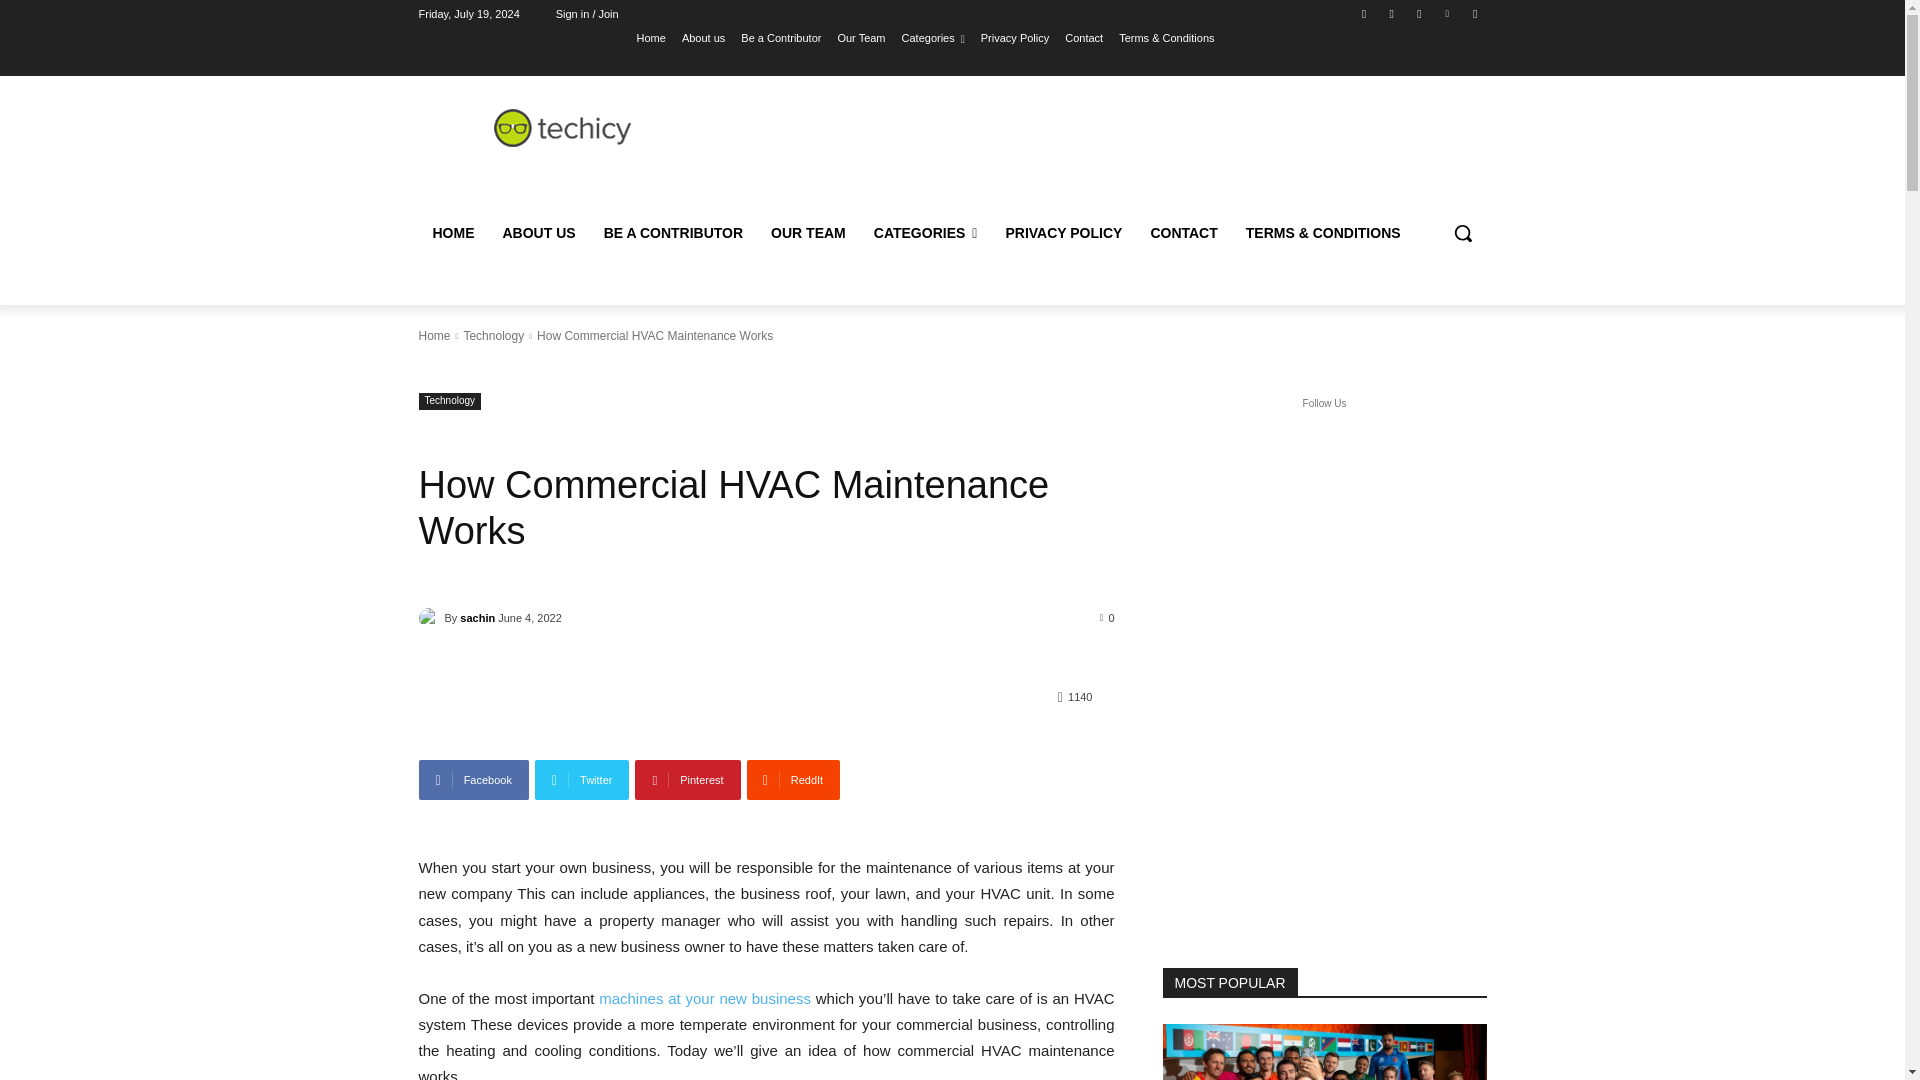 This screenshot has height=1080, width=1920. What do you see at coordinates (473, 780) in the screenshot?
I see `Facebook` at bounding box center [473, 780].